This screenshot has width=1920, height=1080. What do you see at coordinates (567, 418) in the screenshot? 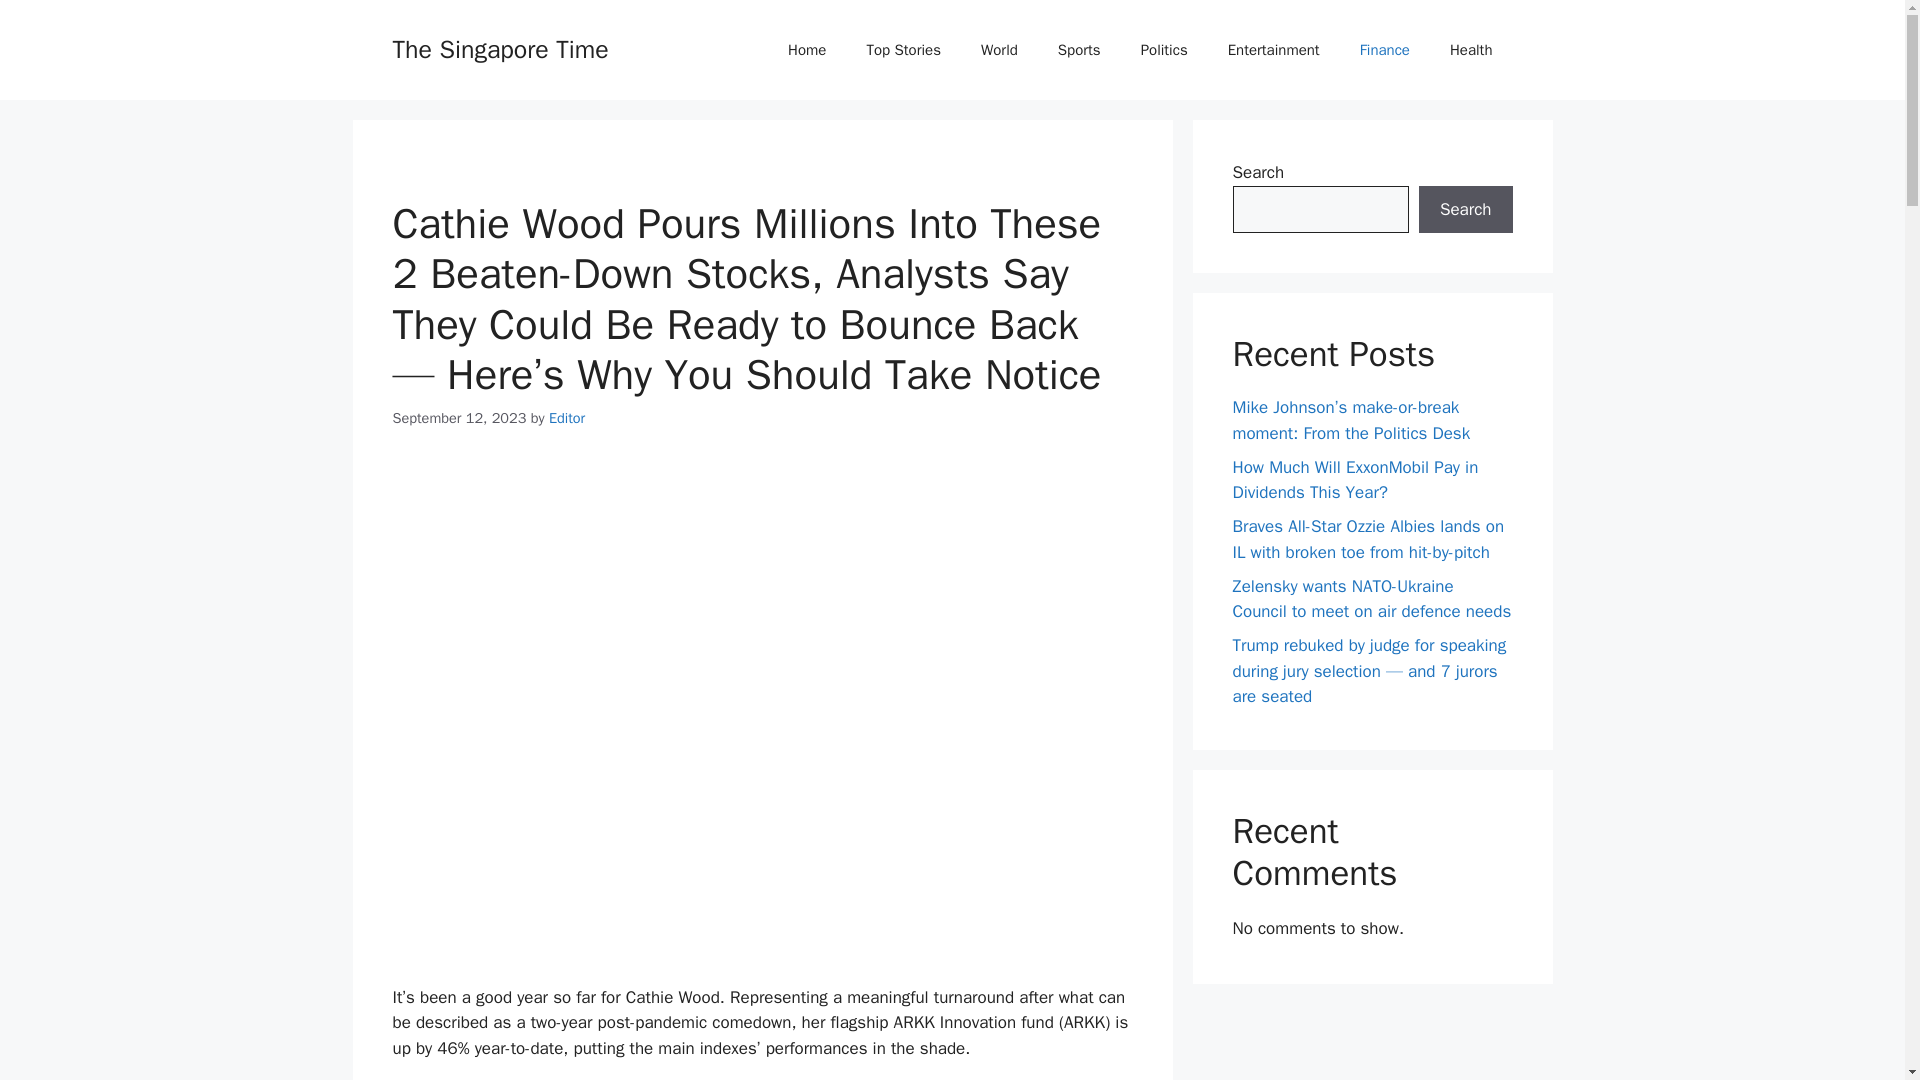
I see `Editor` at bounding box center [567, 418].